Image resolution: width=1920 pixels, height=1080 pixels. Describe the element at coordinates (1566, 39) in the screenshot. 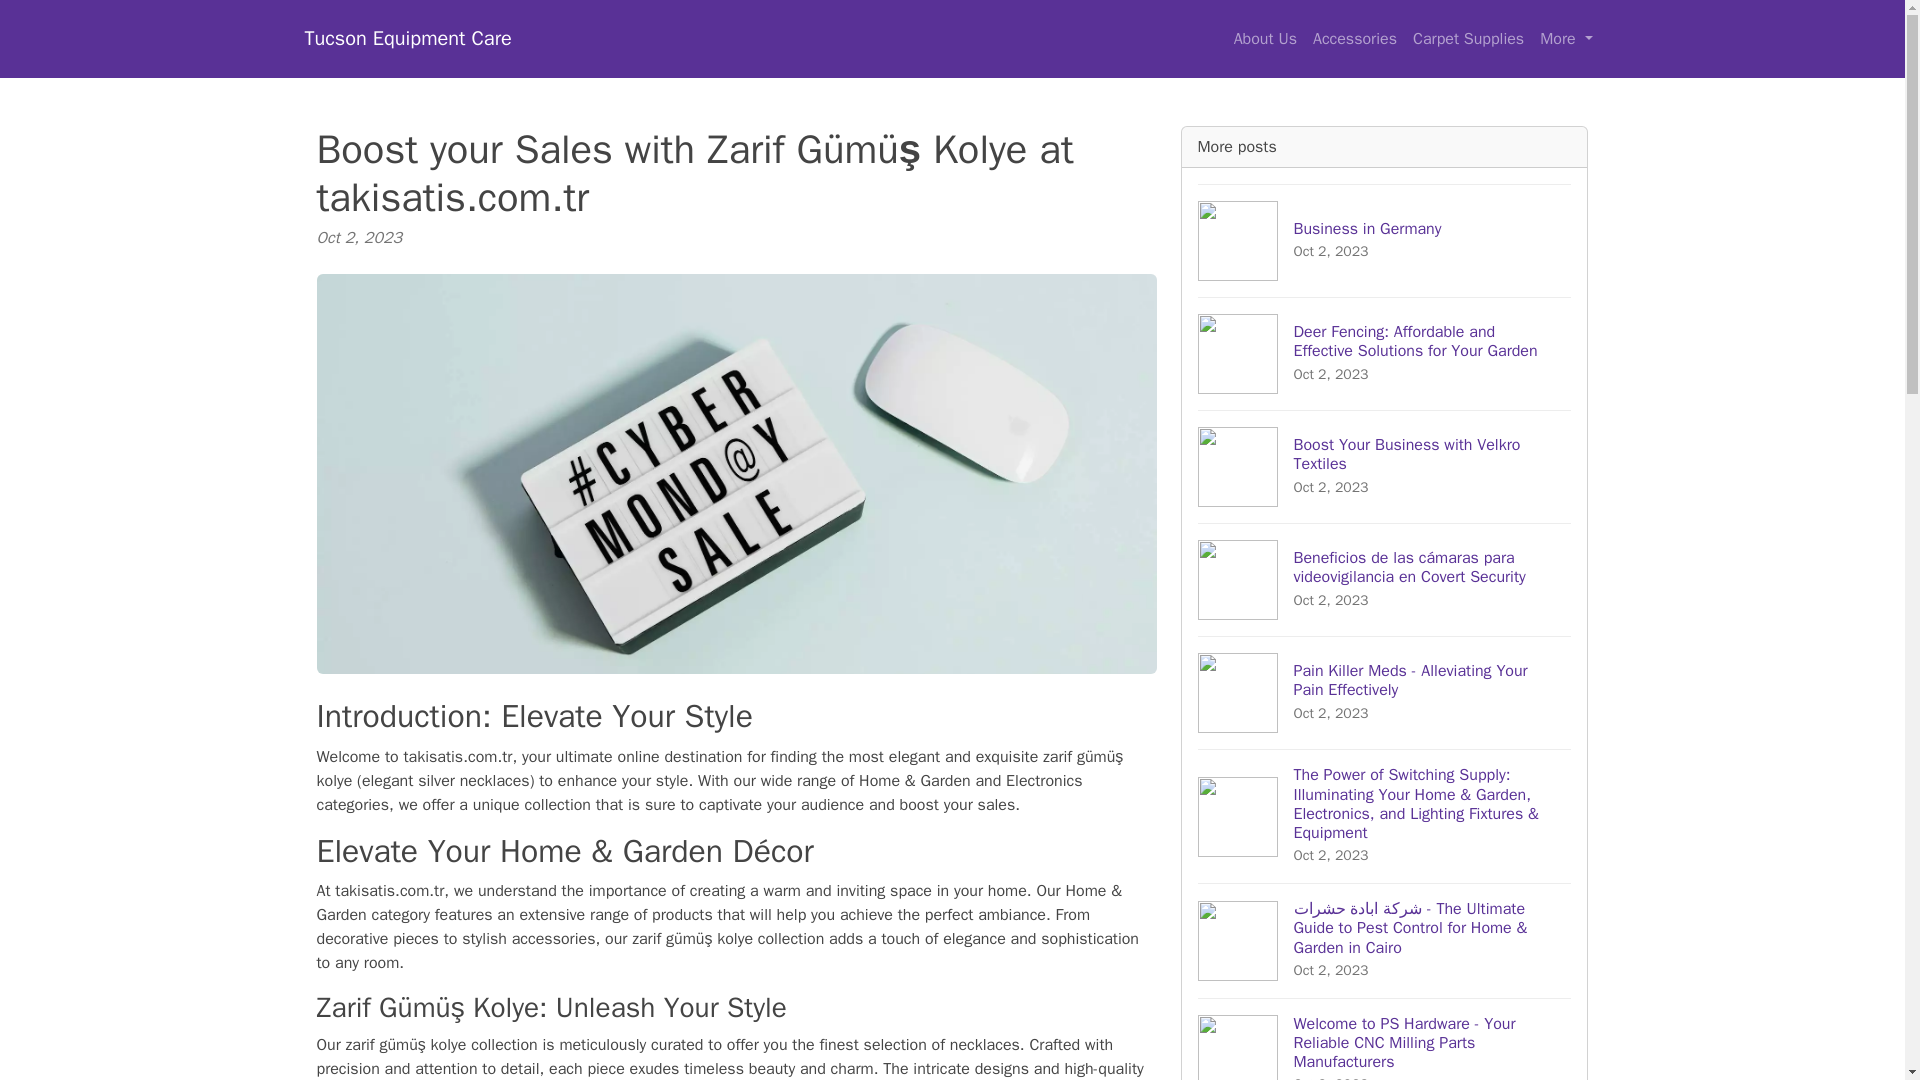

I see `More` at that location.